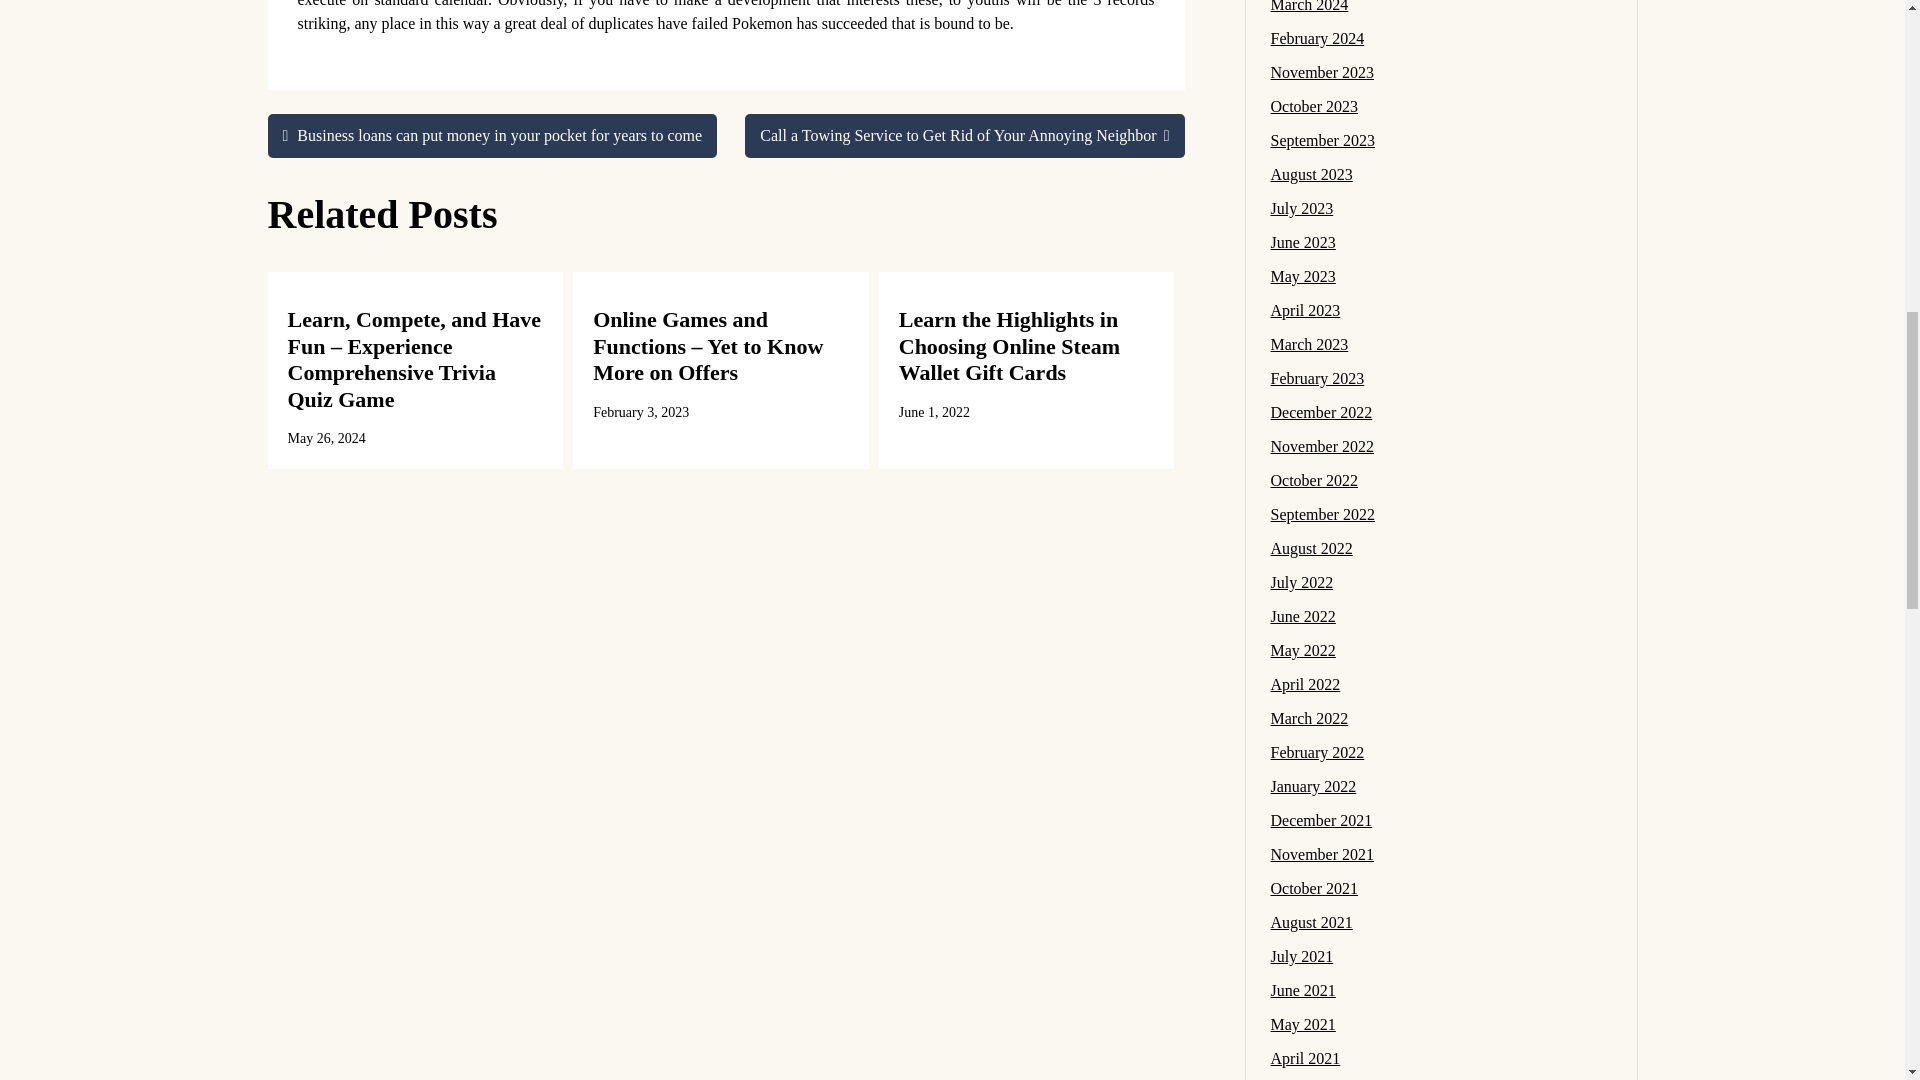 The width and height of the screenshot is (1920, 1080). Describe the element at coordinates (641, 412) in the screenshot. I see `February 3, 2023` at that location.